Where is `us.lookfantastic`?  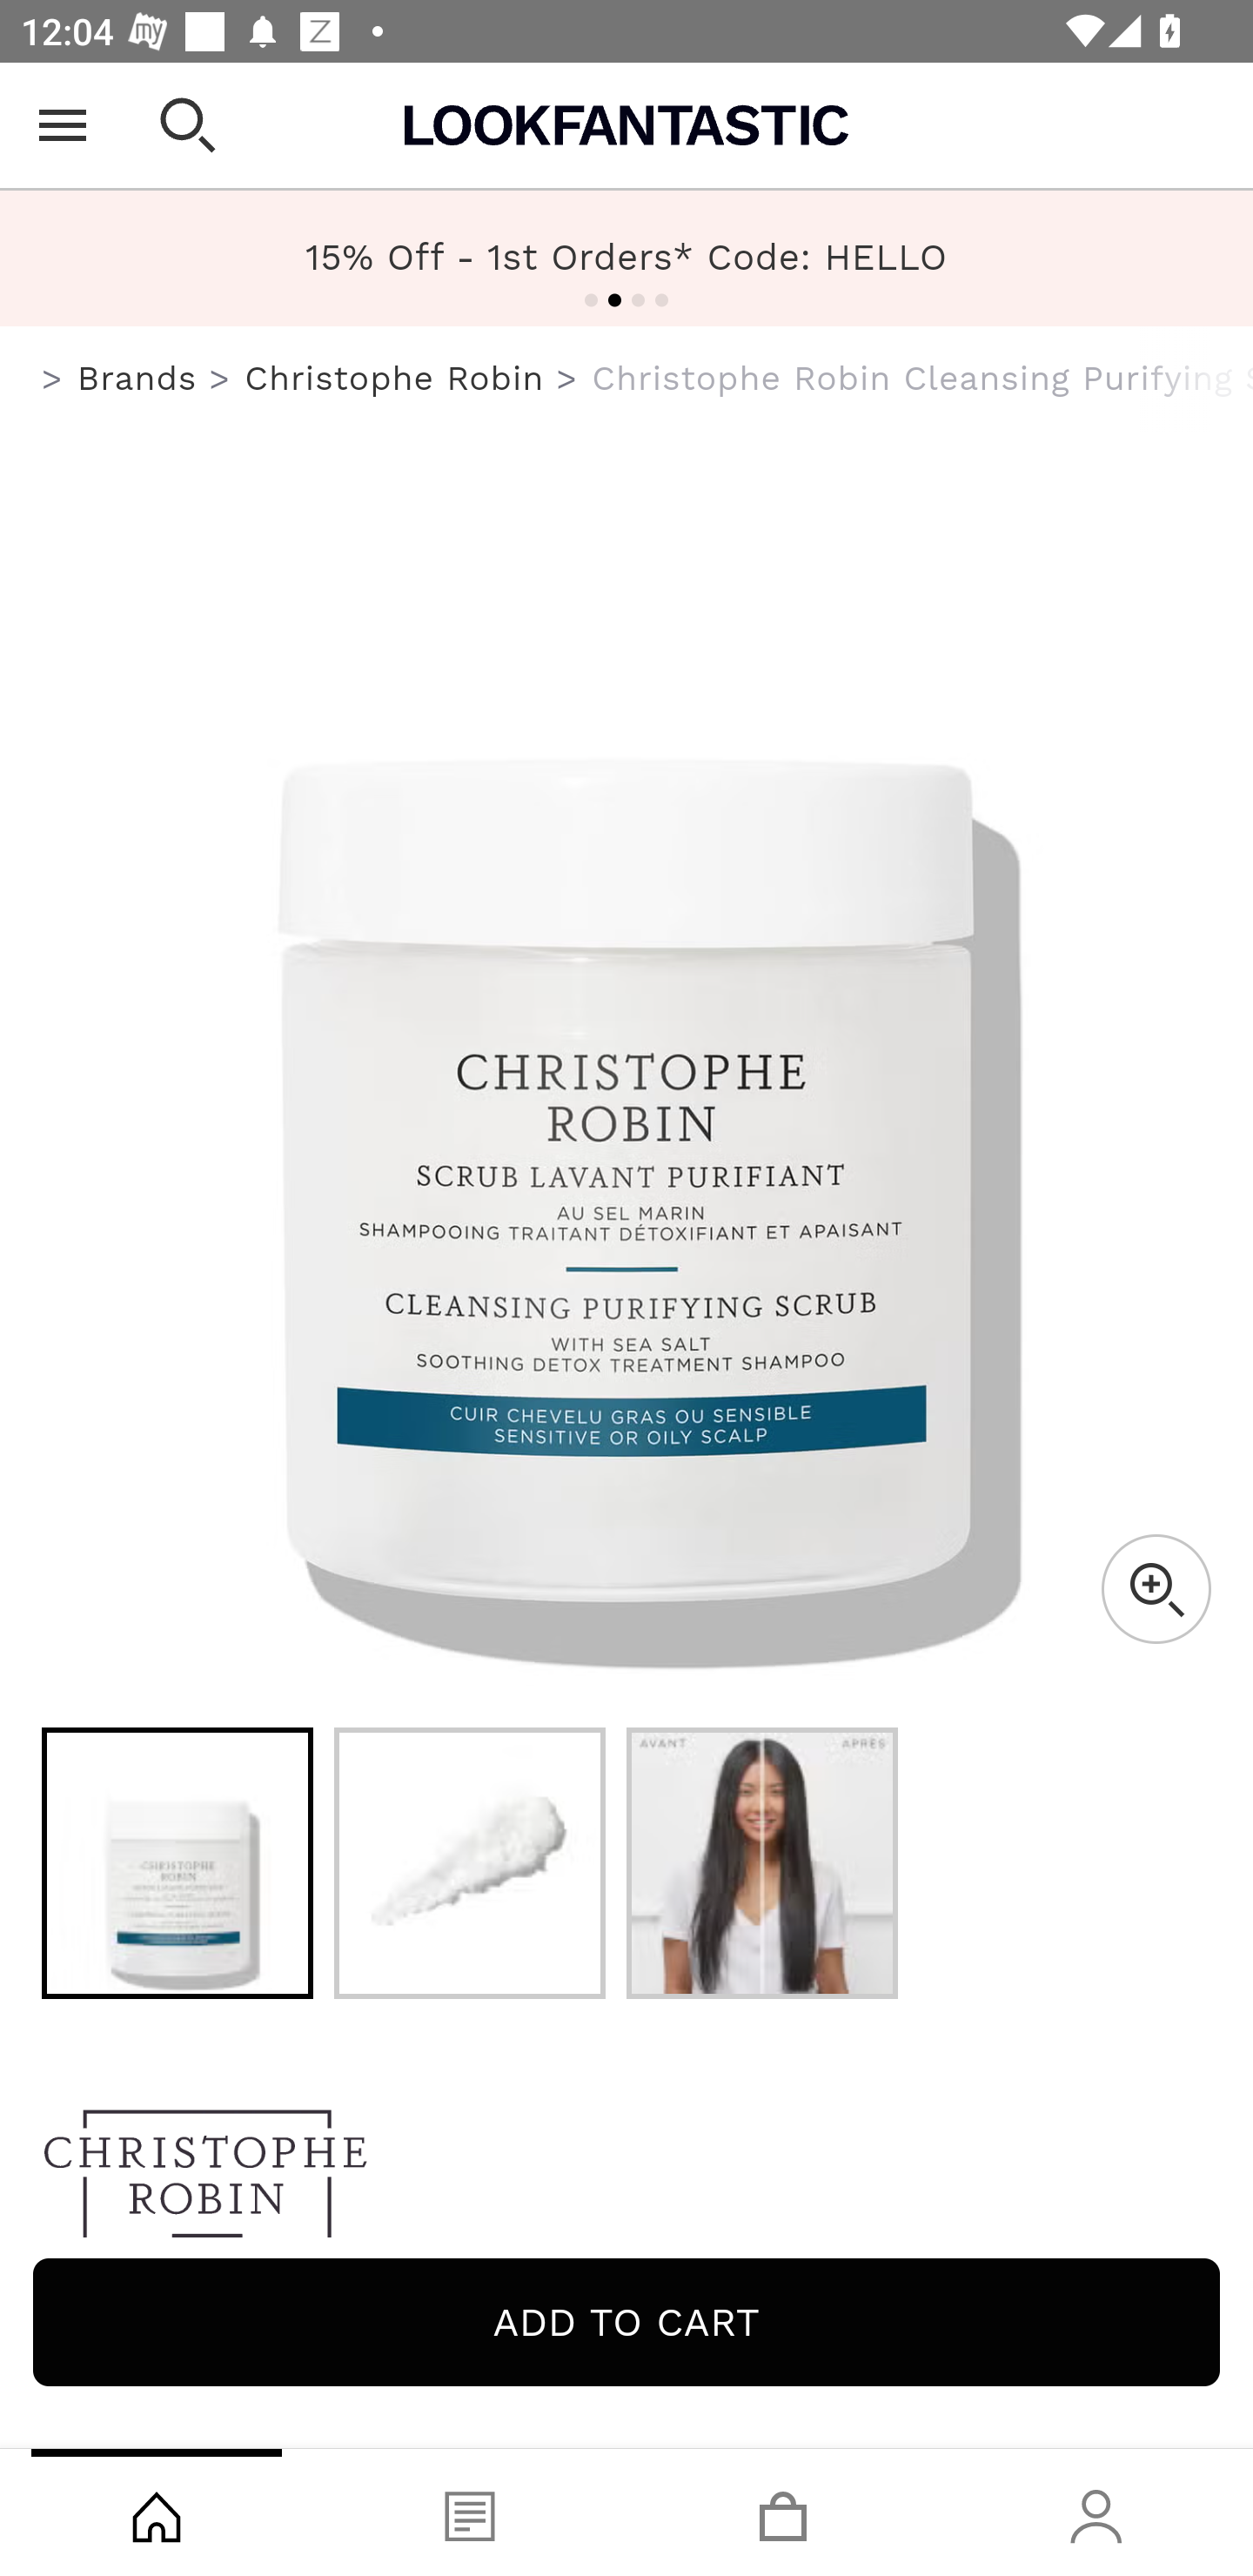
us.lookfantastic is located at coordinates (52, 379).